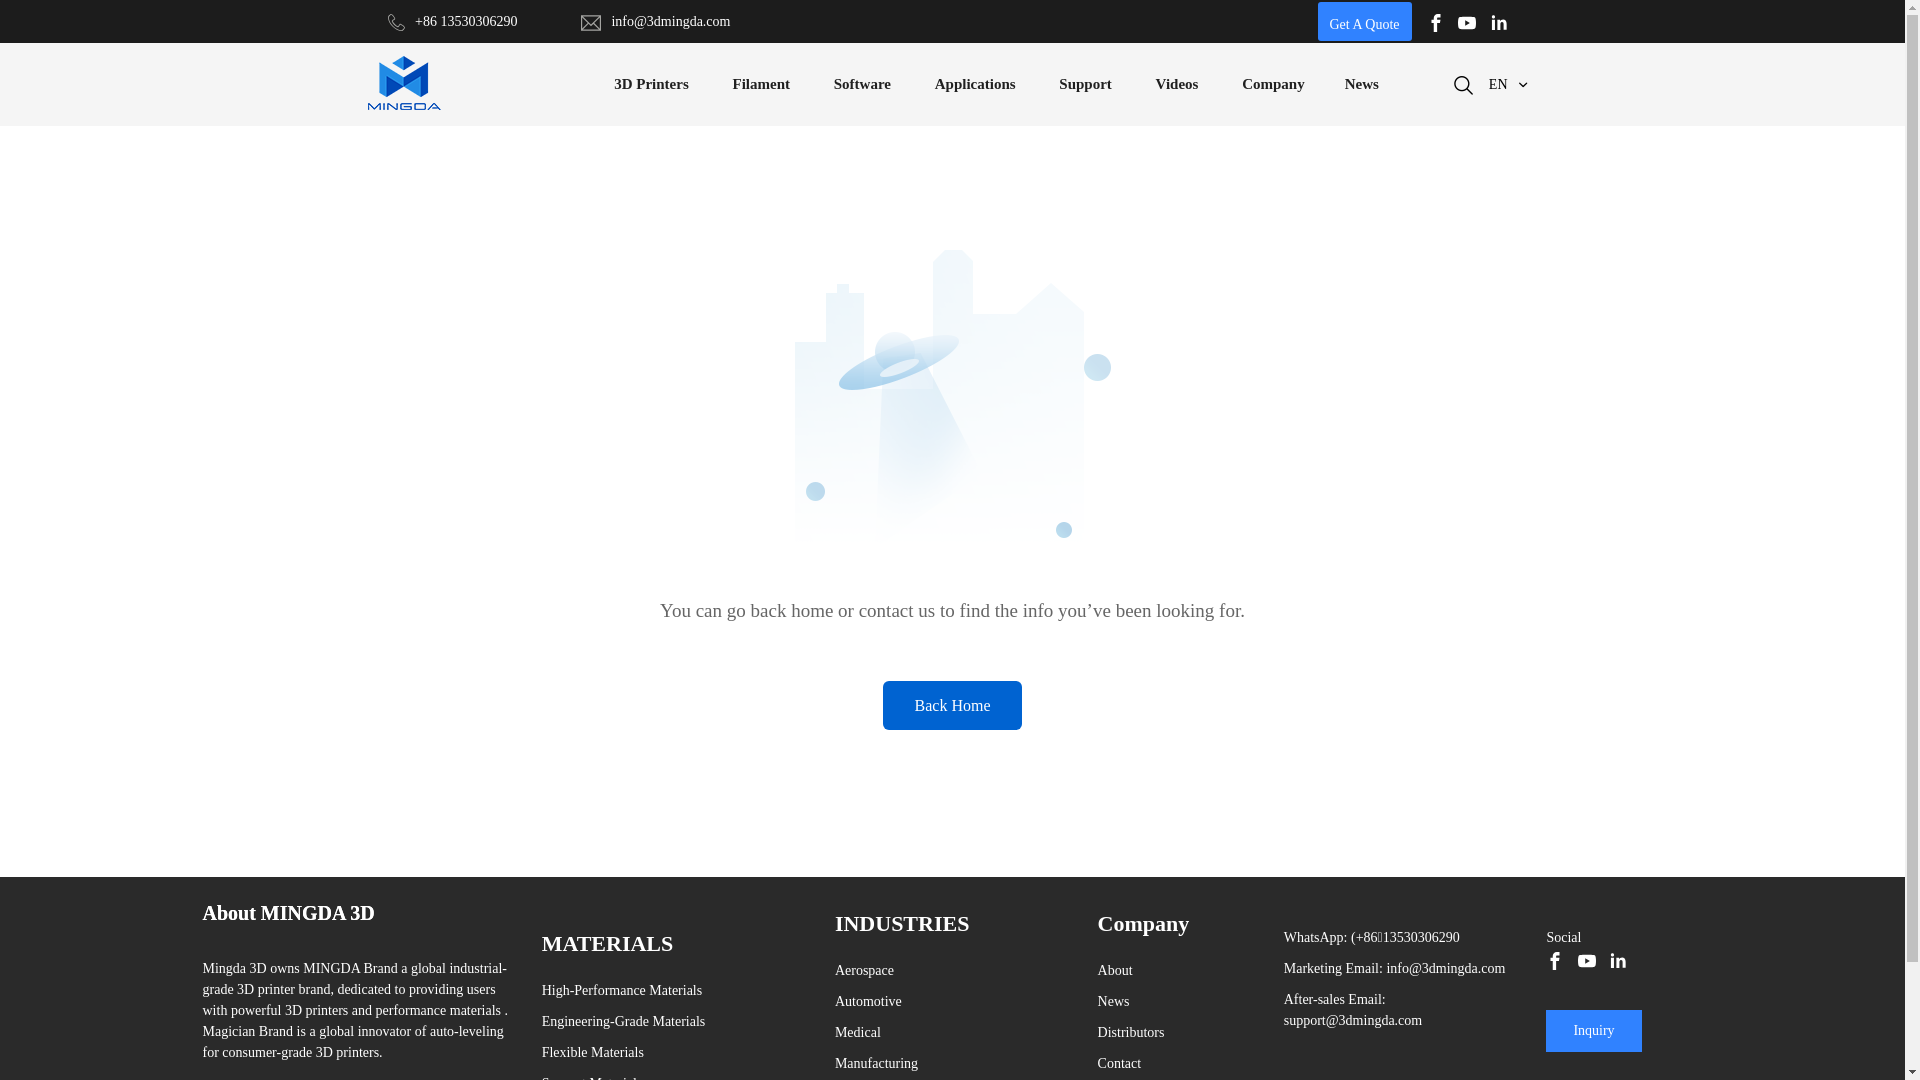 The height and width of the screenshot is (1080, 1920). Describe the element at coordinates (1132, 1032) in the screenshot. I see `Distributors` at that location.